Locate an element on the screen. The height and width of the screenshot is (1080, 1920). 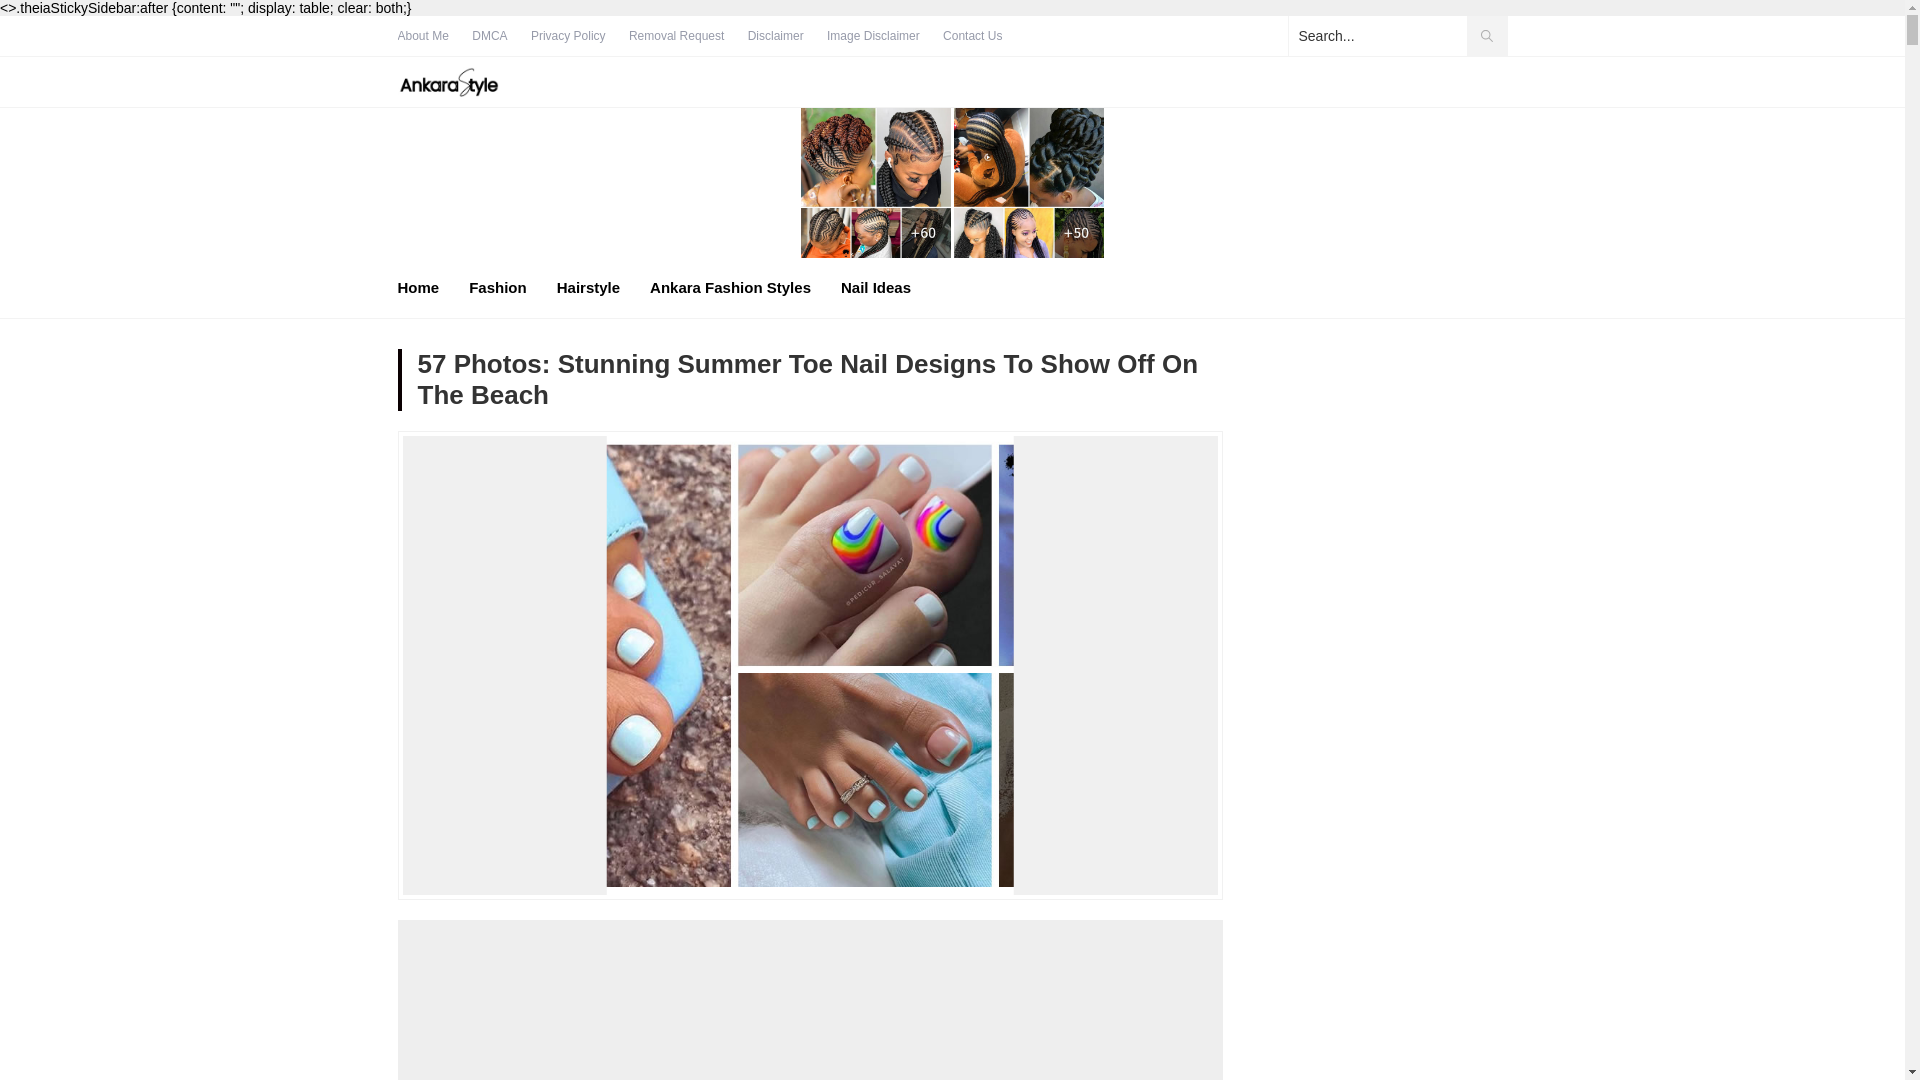
Advertisement is located at coordinates (810, 1020).